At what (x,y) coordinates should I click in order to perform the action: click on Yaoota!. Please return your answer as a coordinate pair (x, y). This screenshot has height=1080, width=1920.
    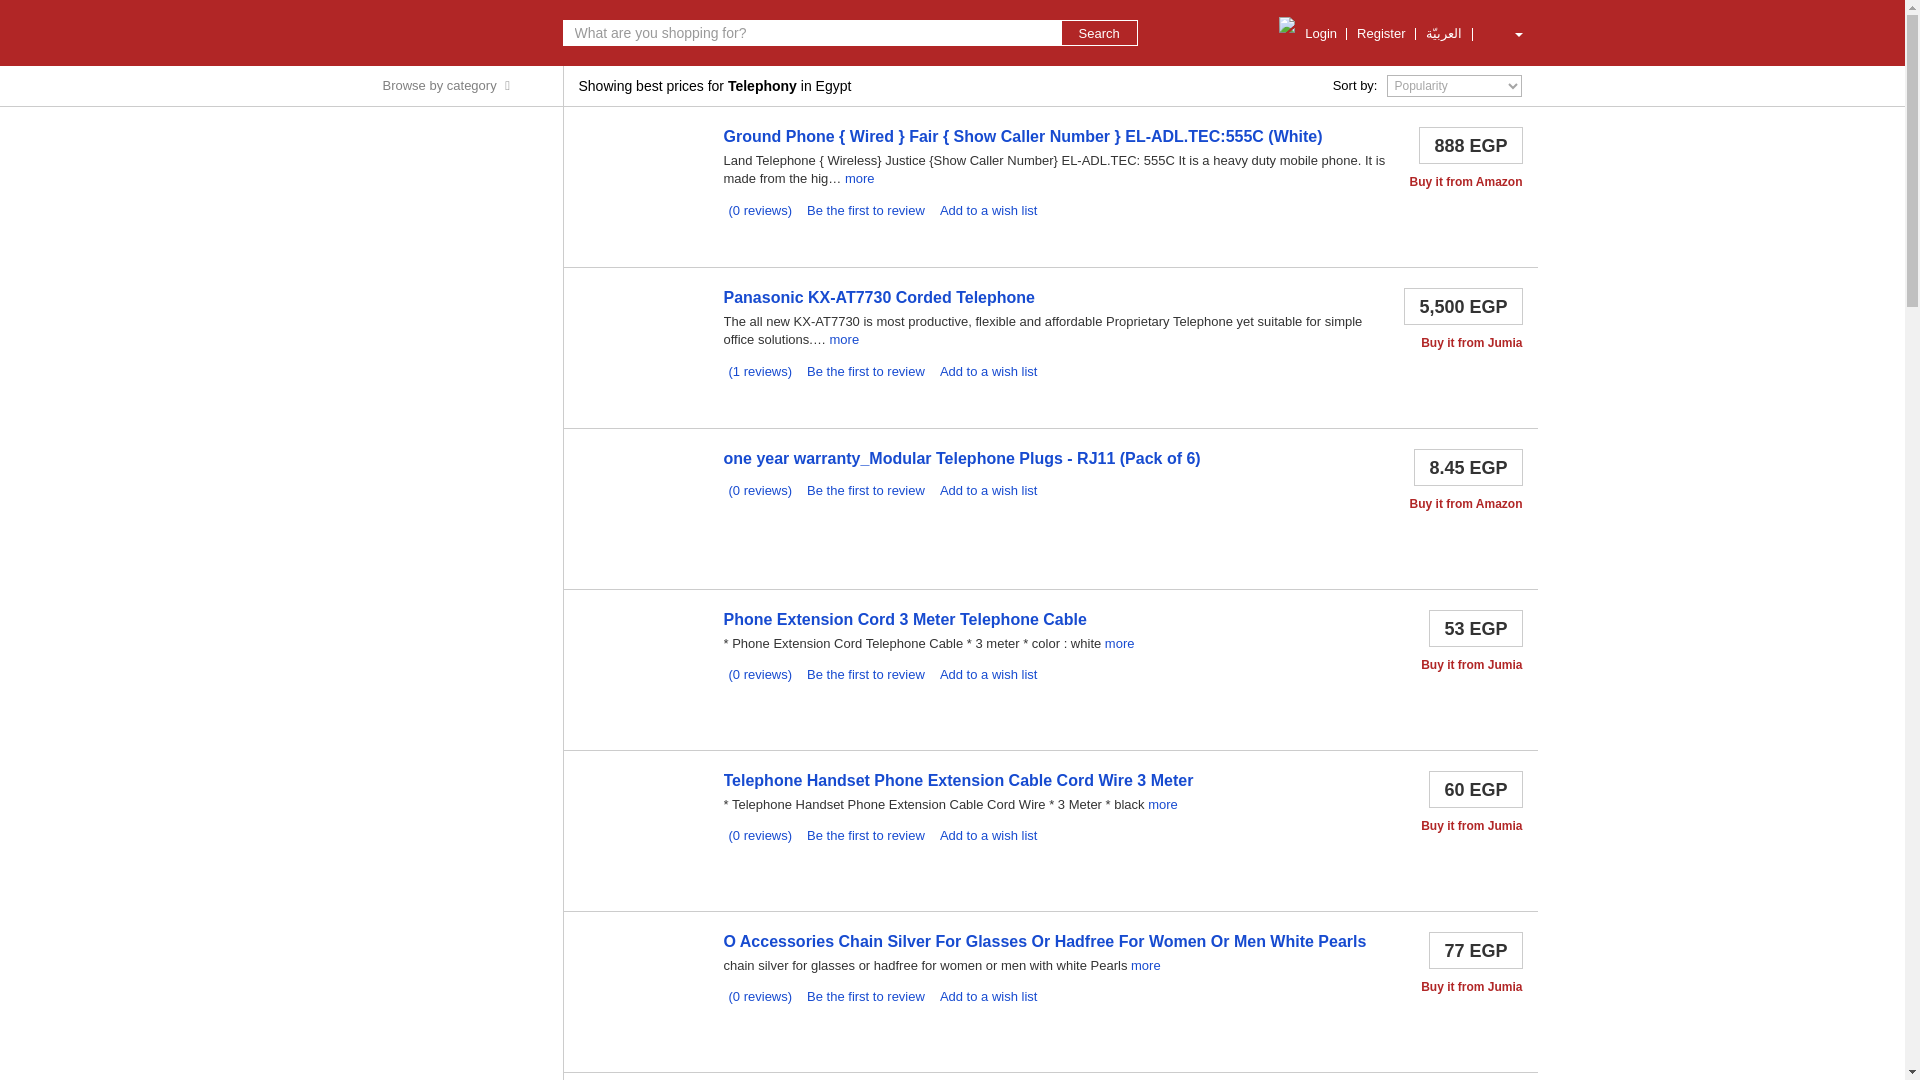
    Looking at the image, I should click on (452, 32).